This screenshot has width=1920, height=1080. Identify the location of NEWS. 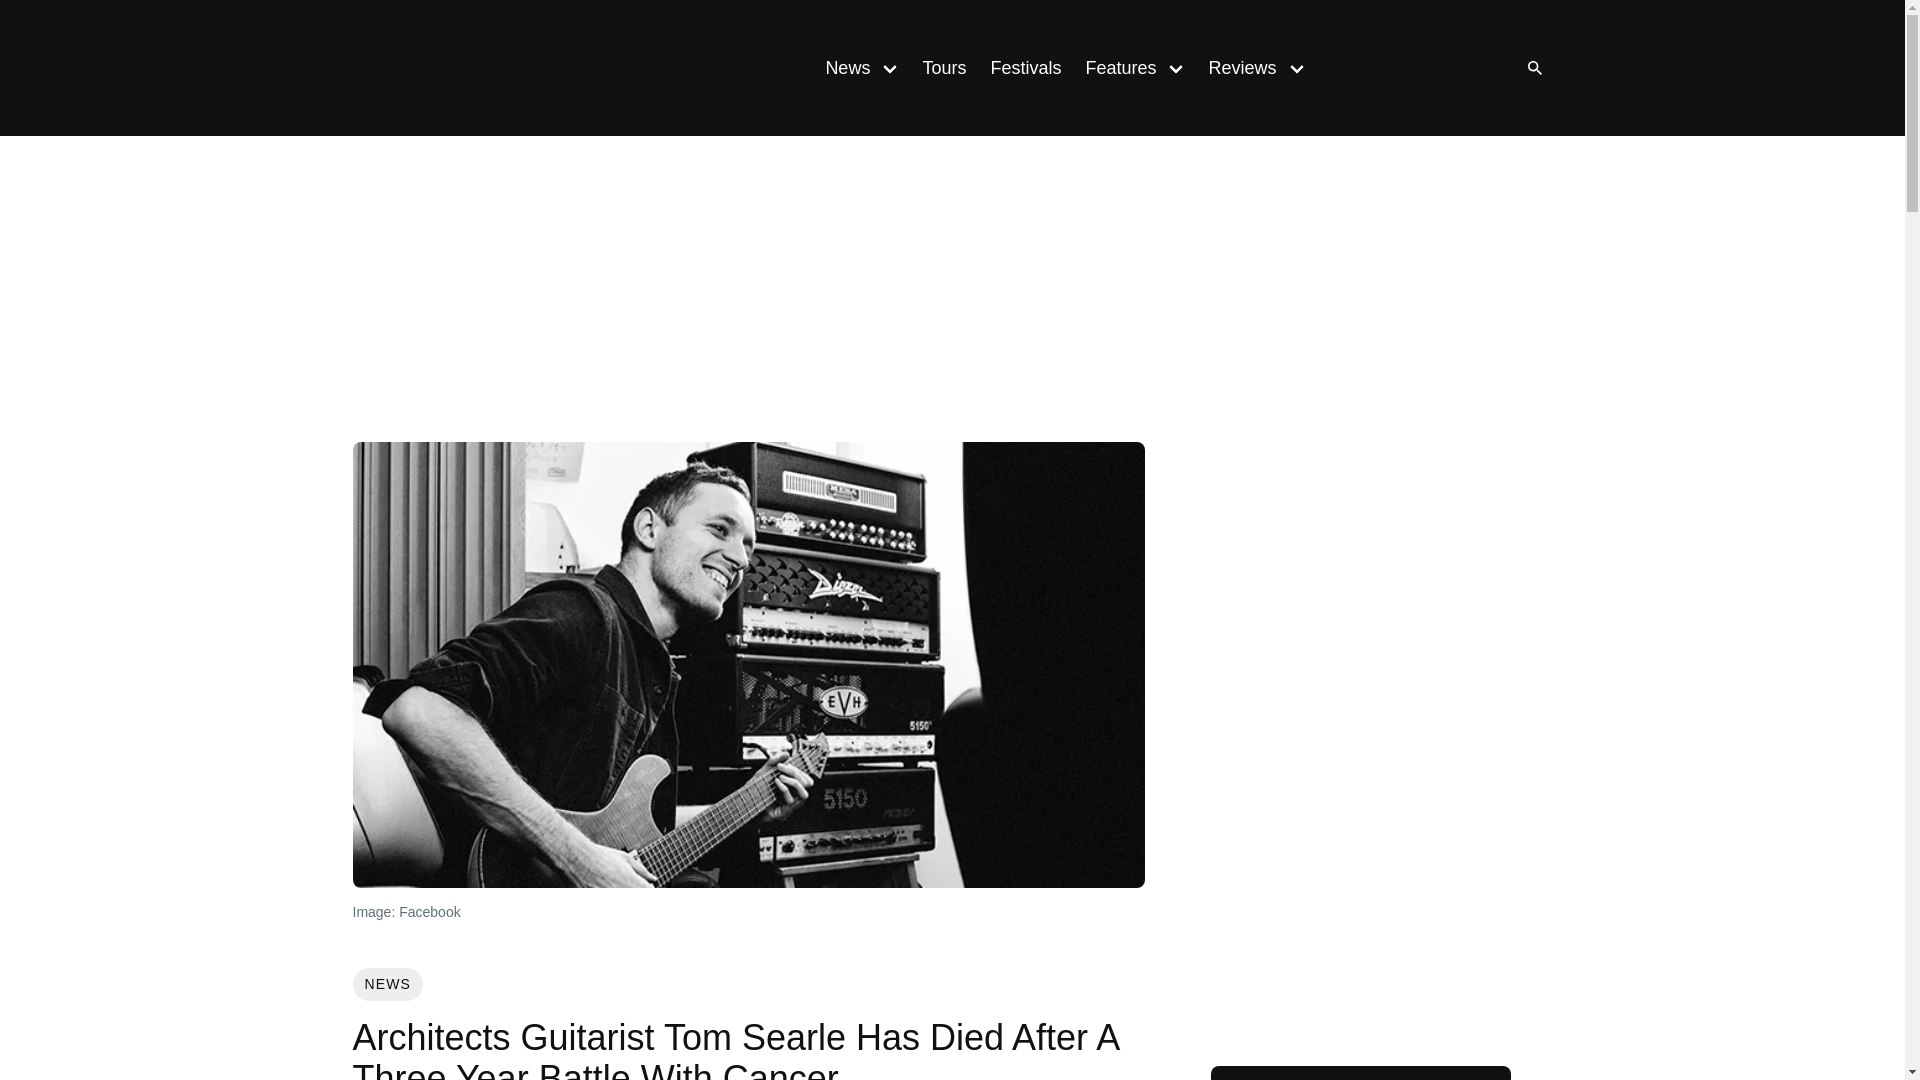
(386, 984).